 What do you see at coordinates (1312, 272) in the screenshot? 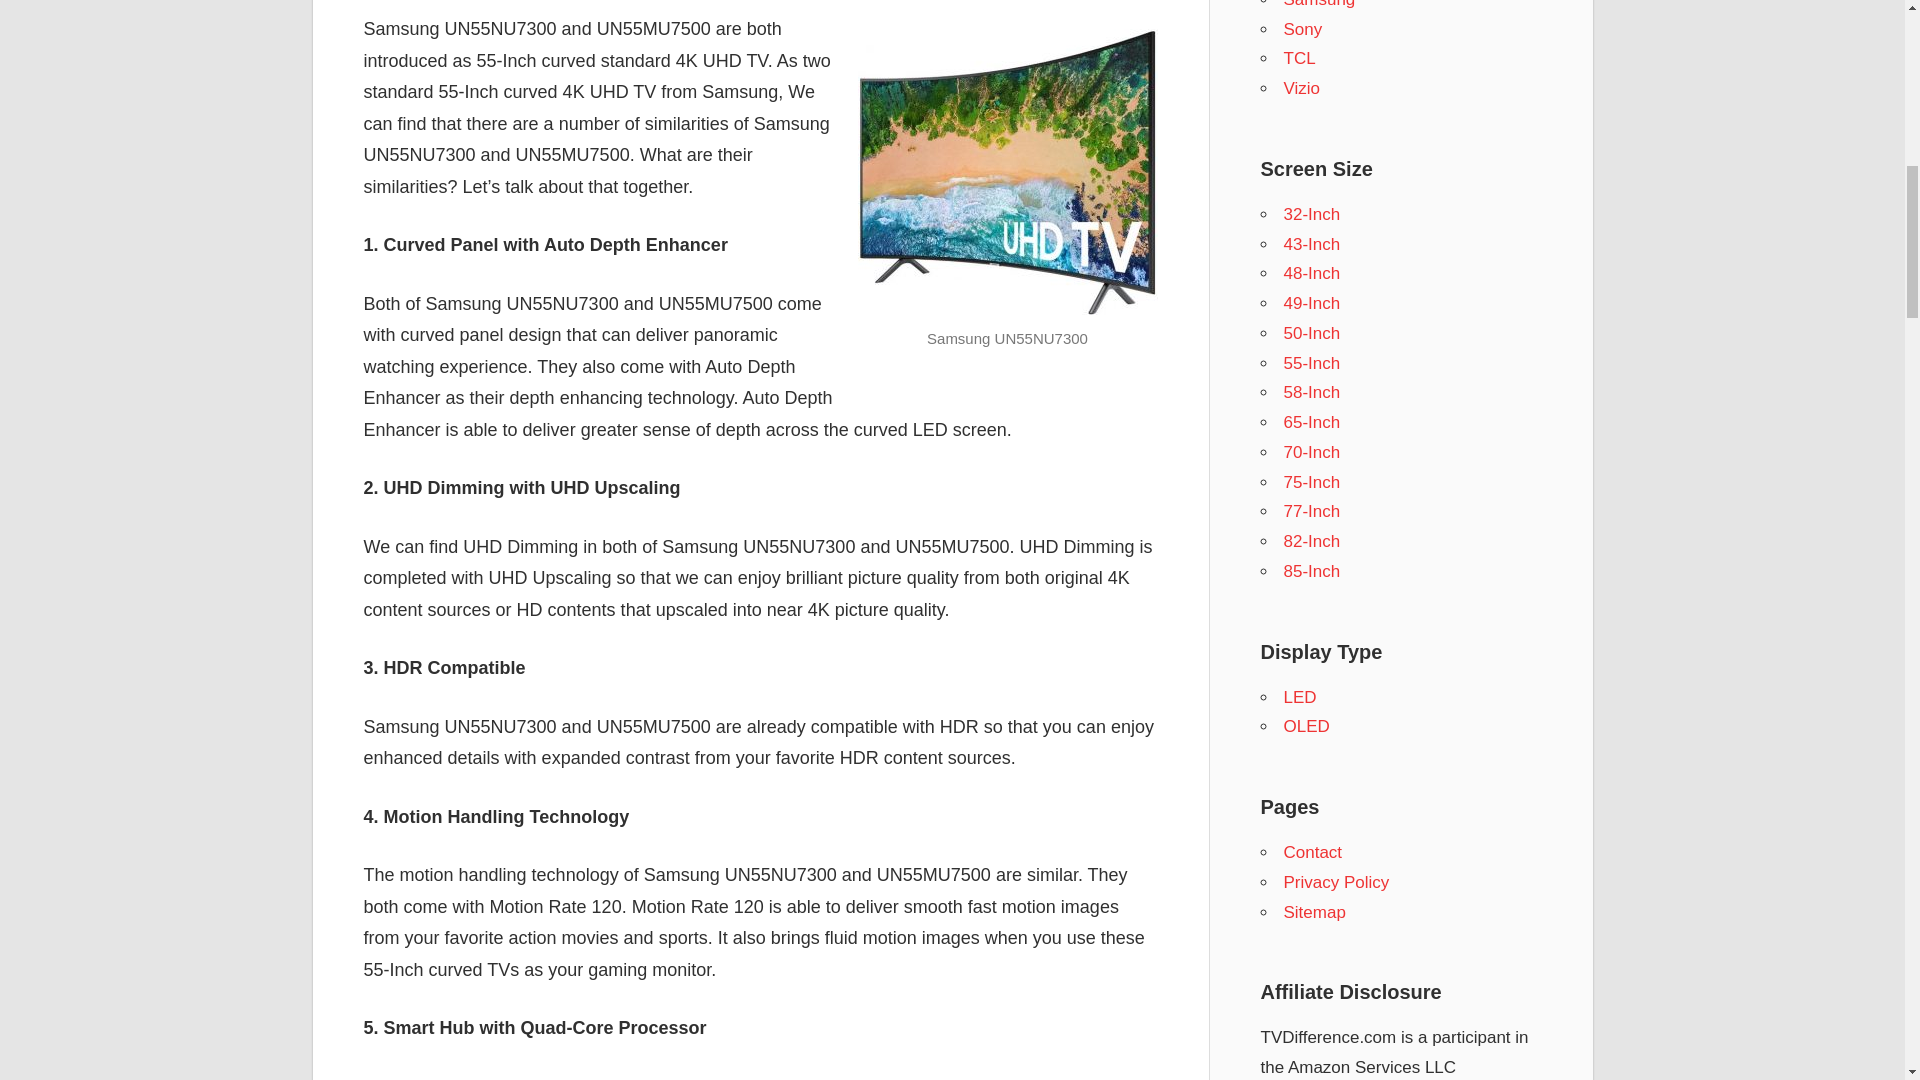
I see `48-Inch` at bounding box center [1312, 272].